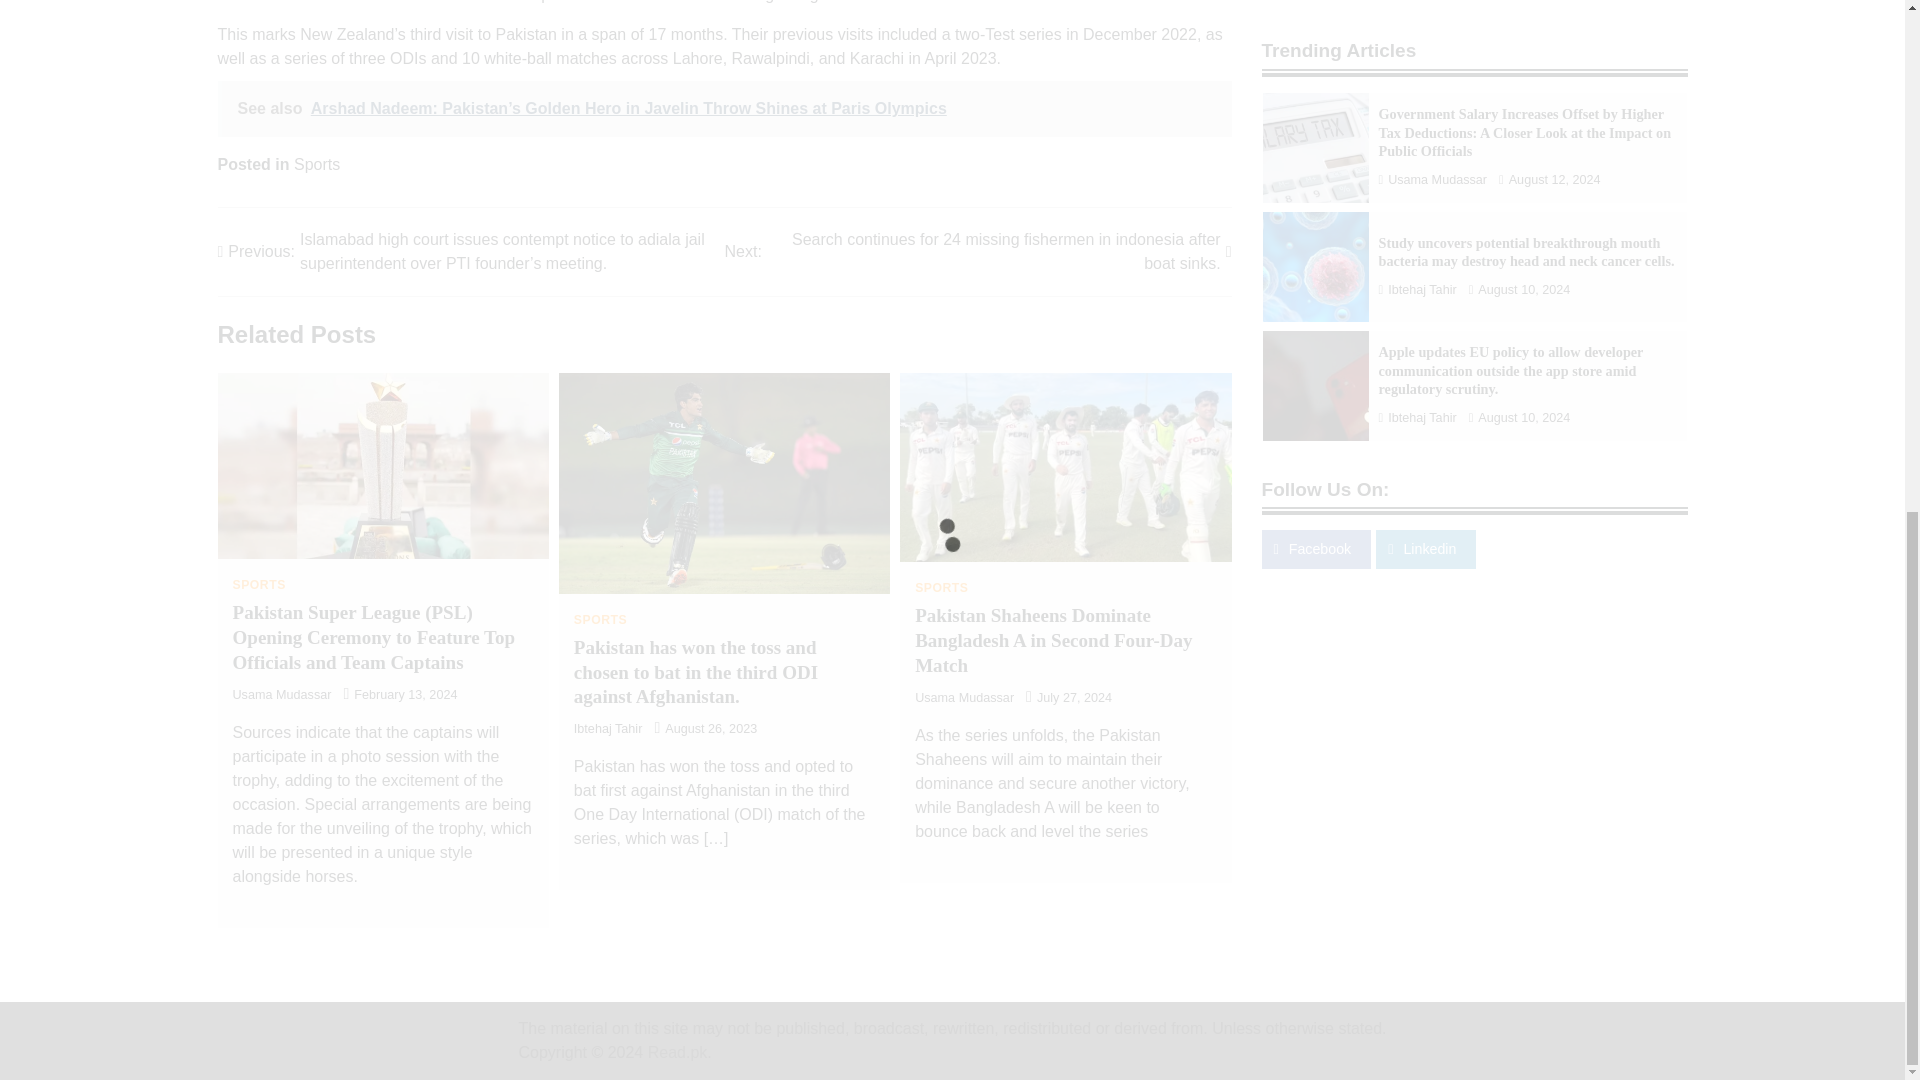 Image resolution: width=1920 pixels, height=1080 pixels. Describe the element at coordinates (964, 698) in the screenshot. I see `Usama Mudassar` at that location.